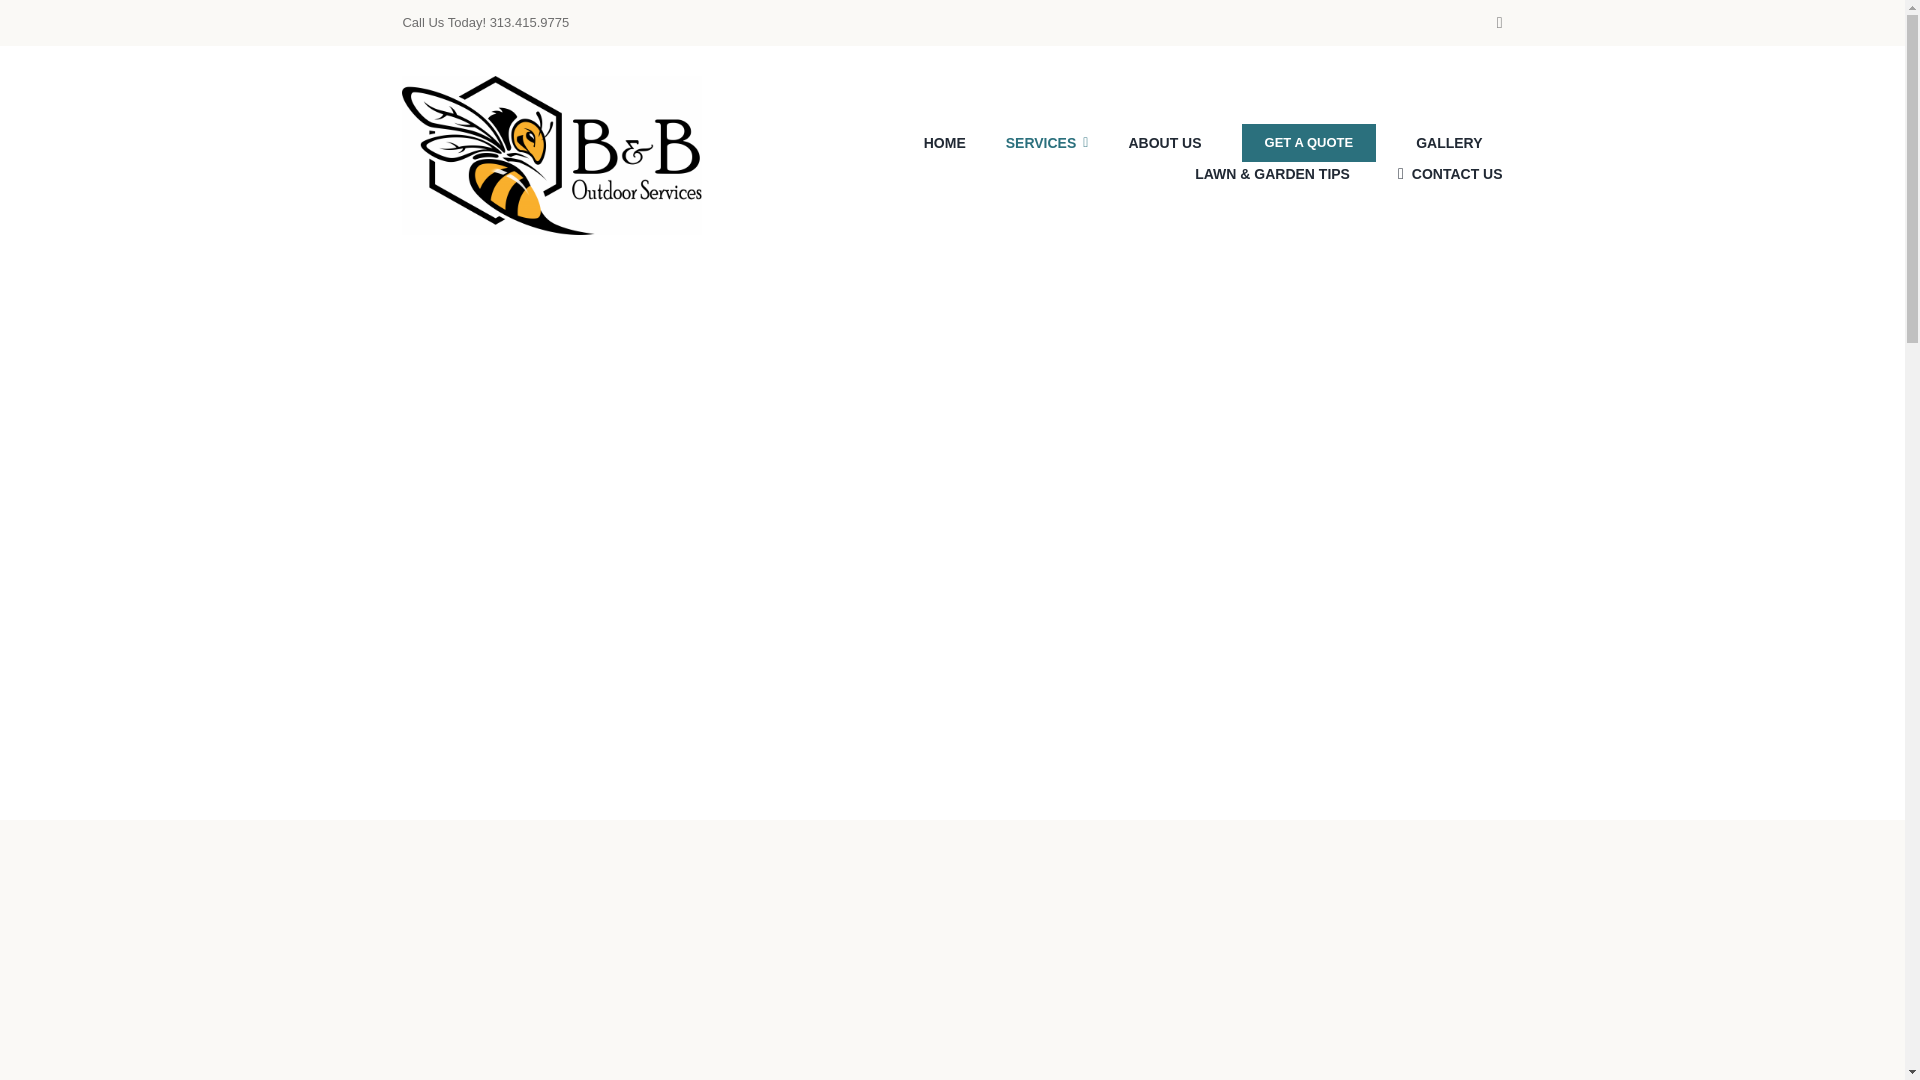 The height and width of the screenshot is (1080, 1920). What do you see at coordinates (1309, 143) in the screenshot?
I see `GET A QUOTE` at bounding box center [1309, 143].